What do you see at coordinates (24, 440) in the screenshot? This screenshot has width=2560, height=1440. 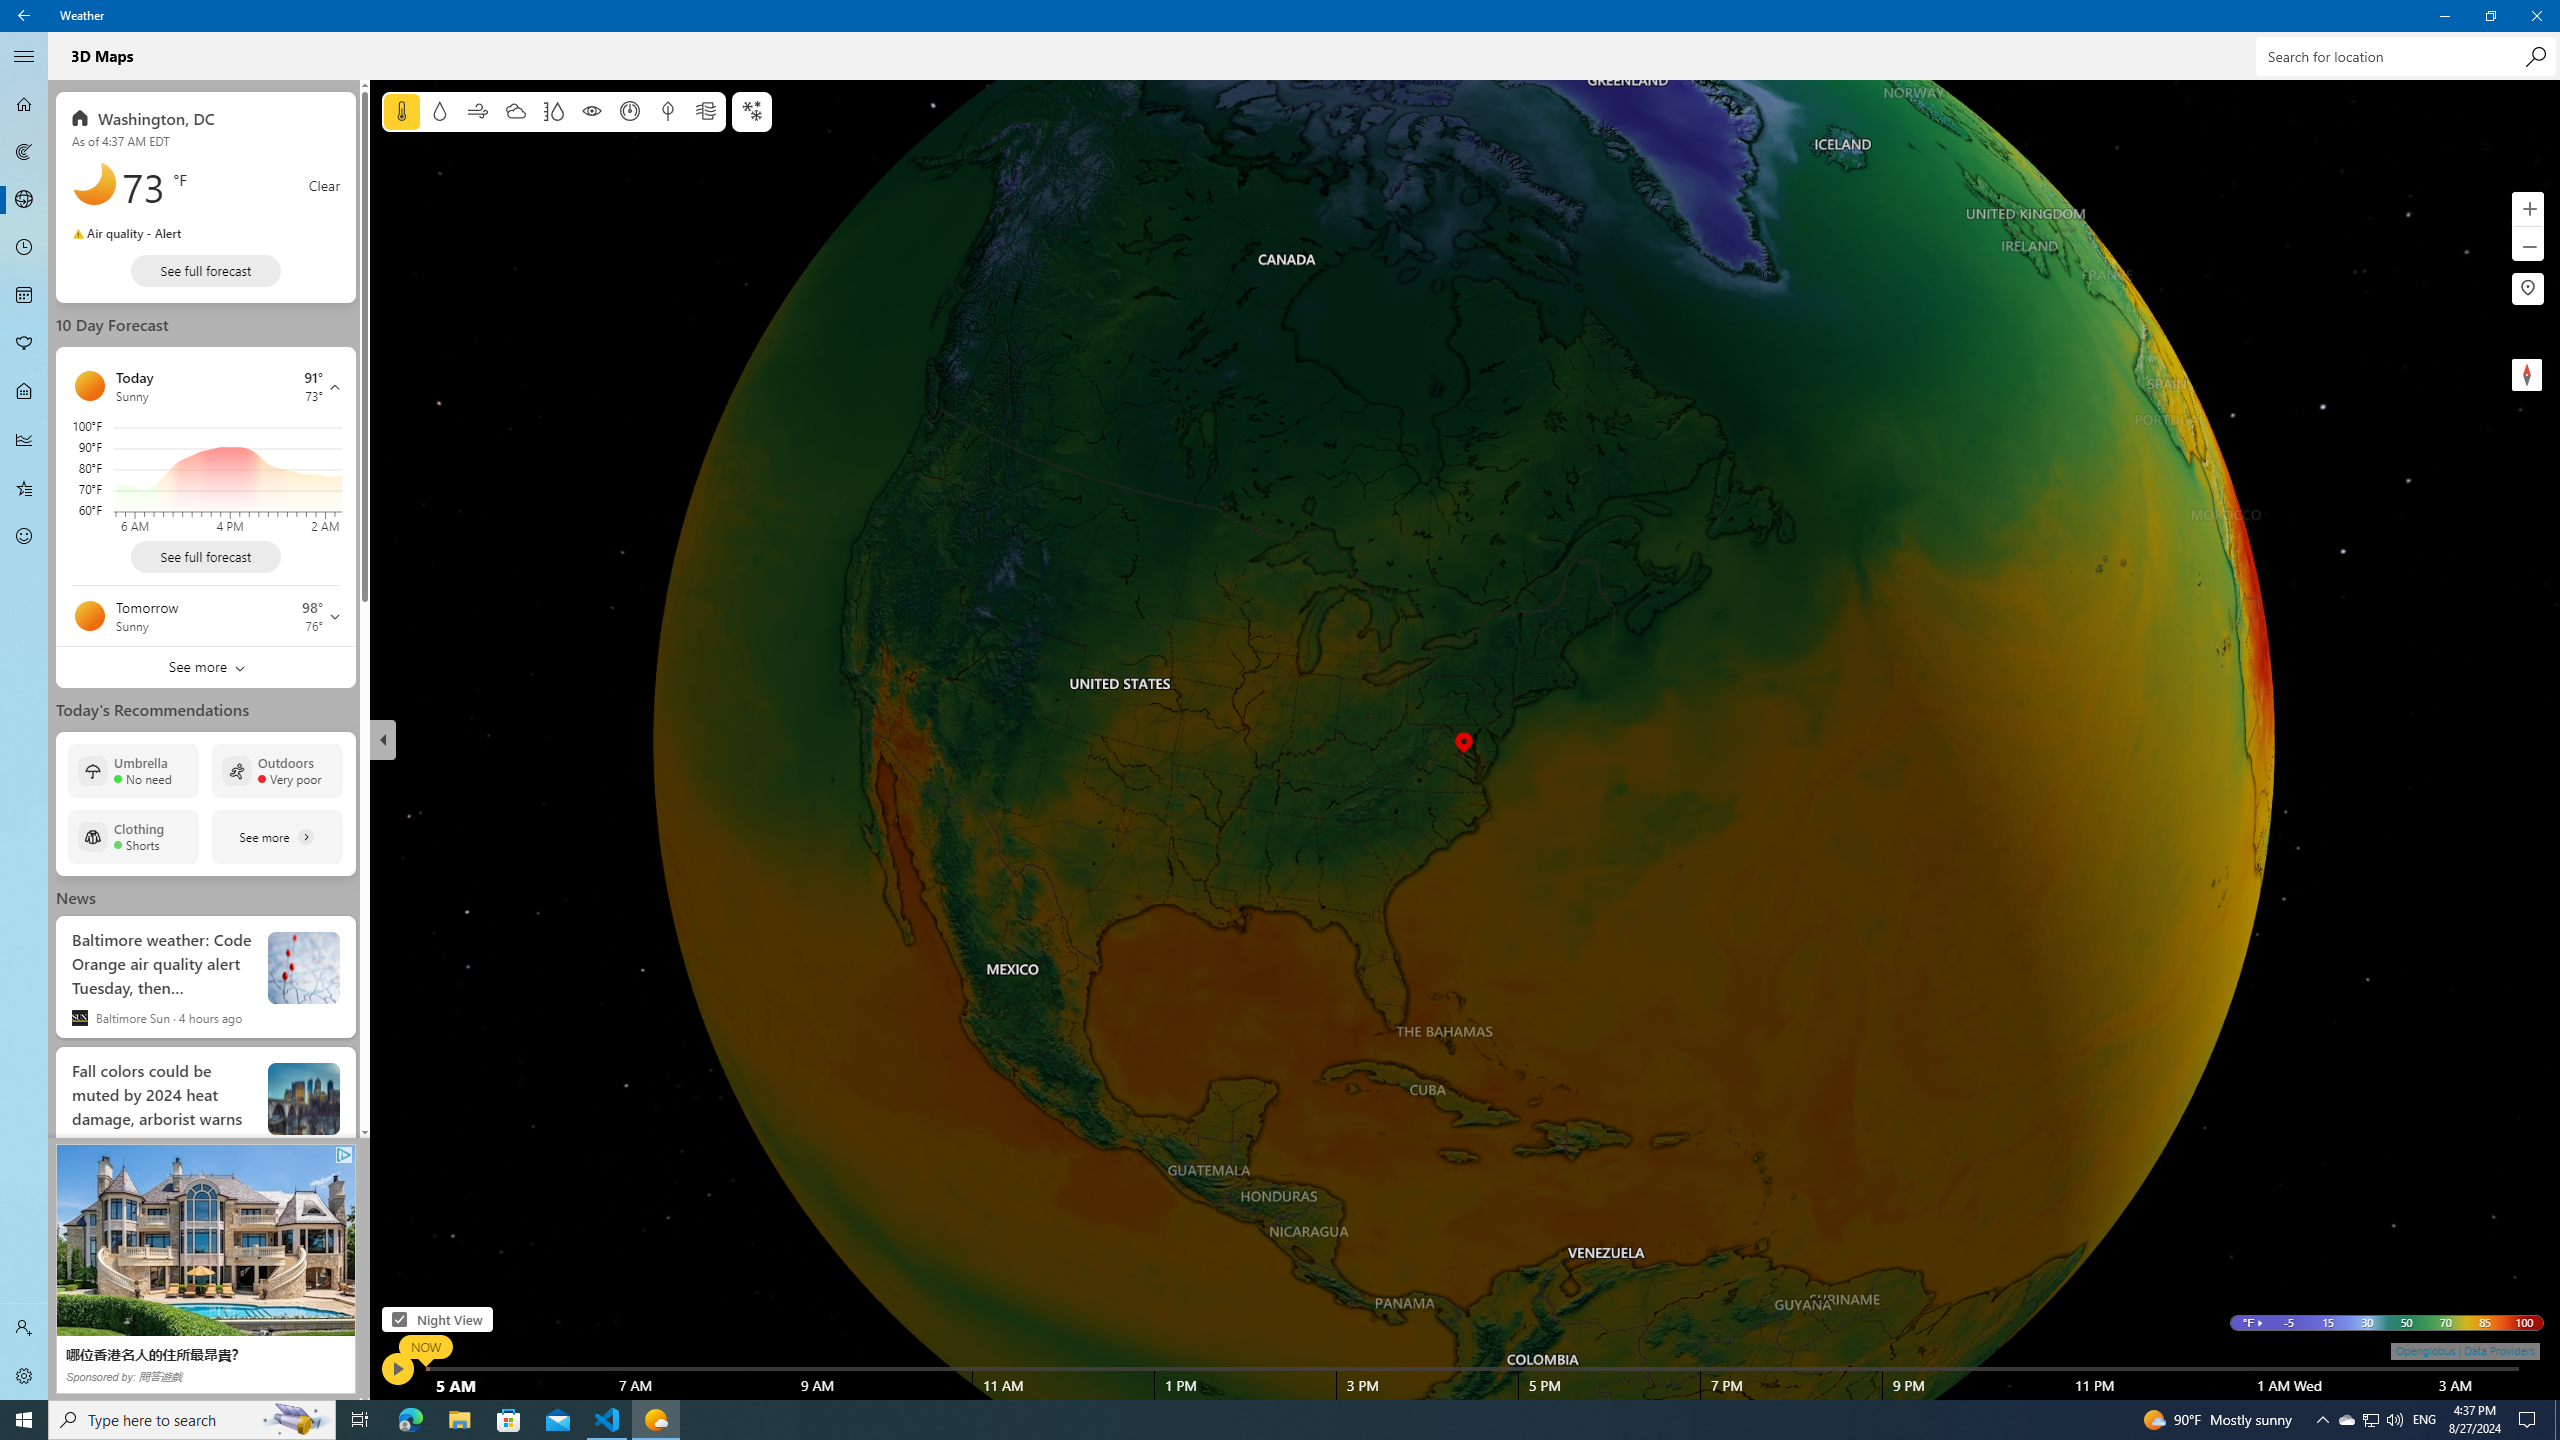 I see `Historical Weather - Not Selected` at bounding box center [24, 440].